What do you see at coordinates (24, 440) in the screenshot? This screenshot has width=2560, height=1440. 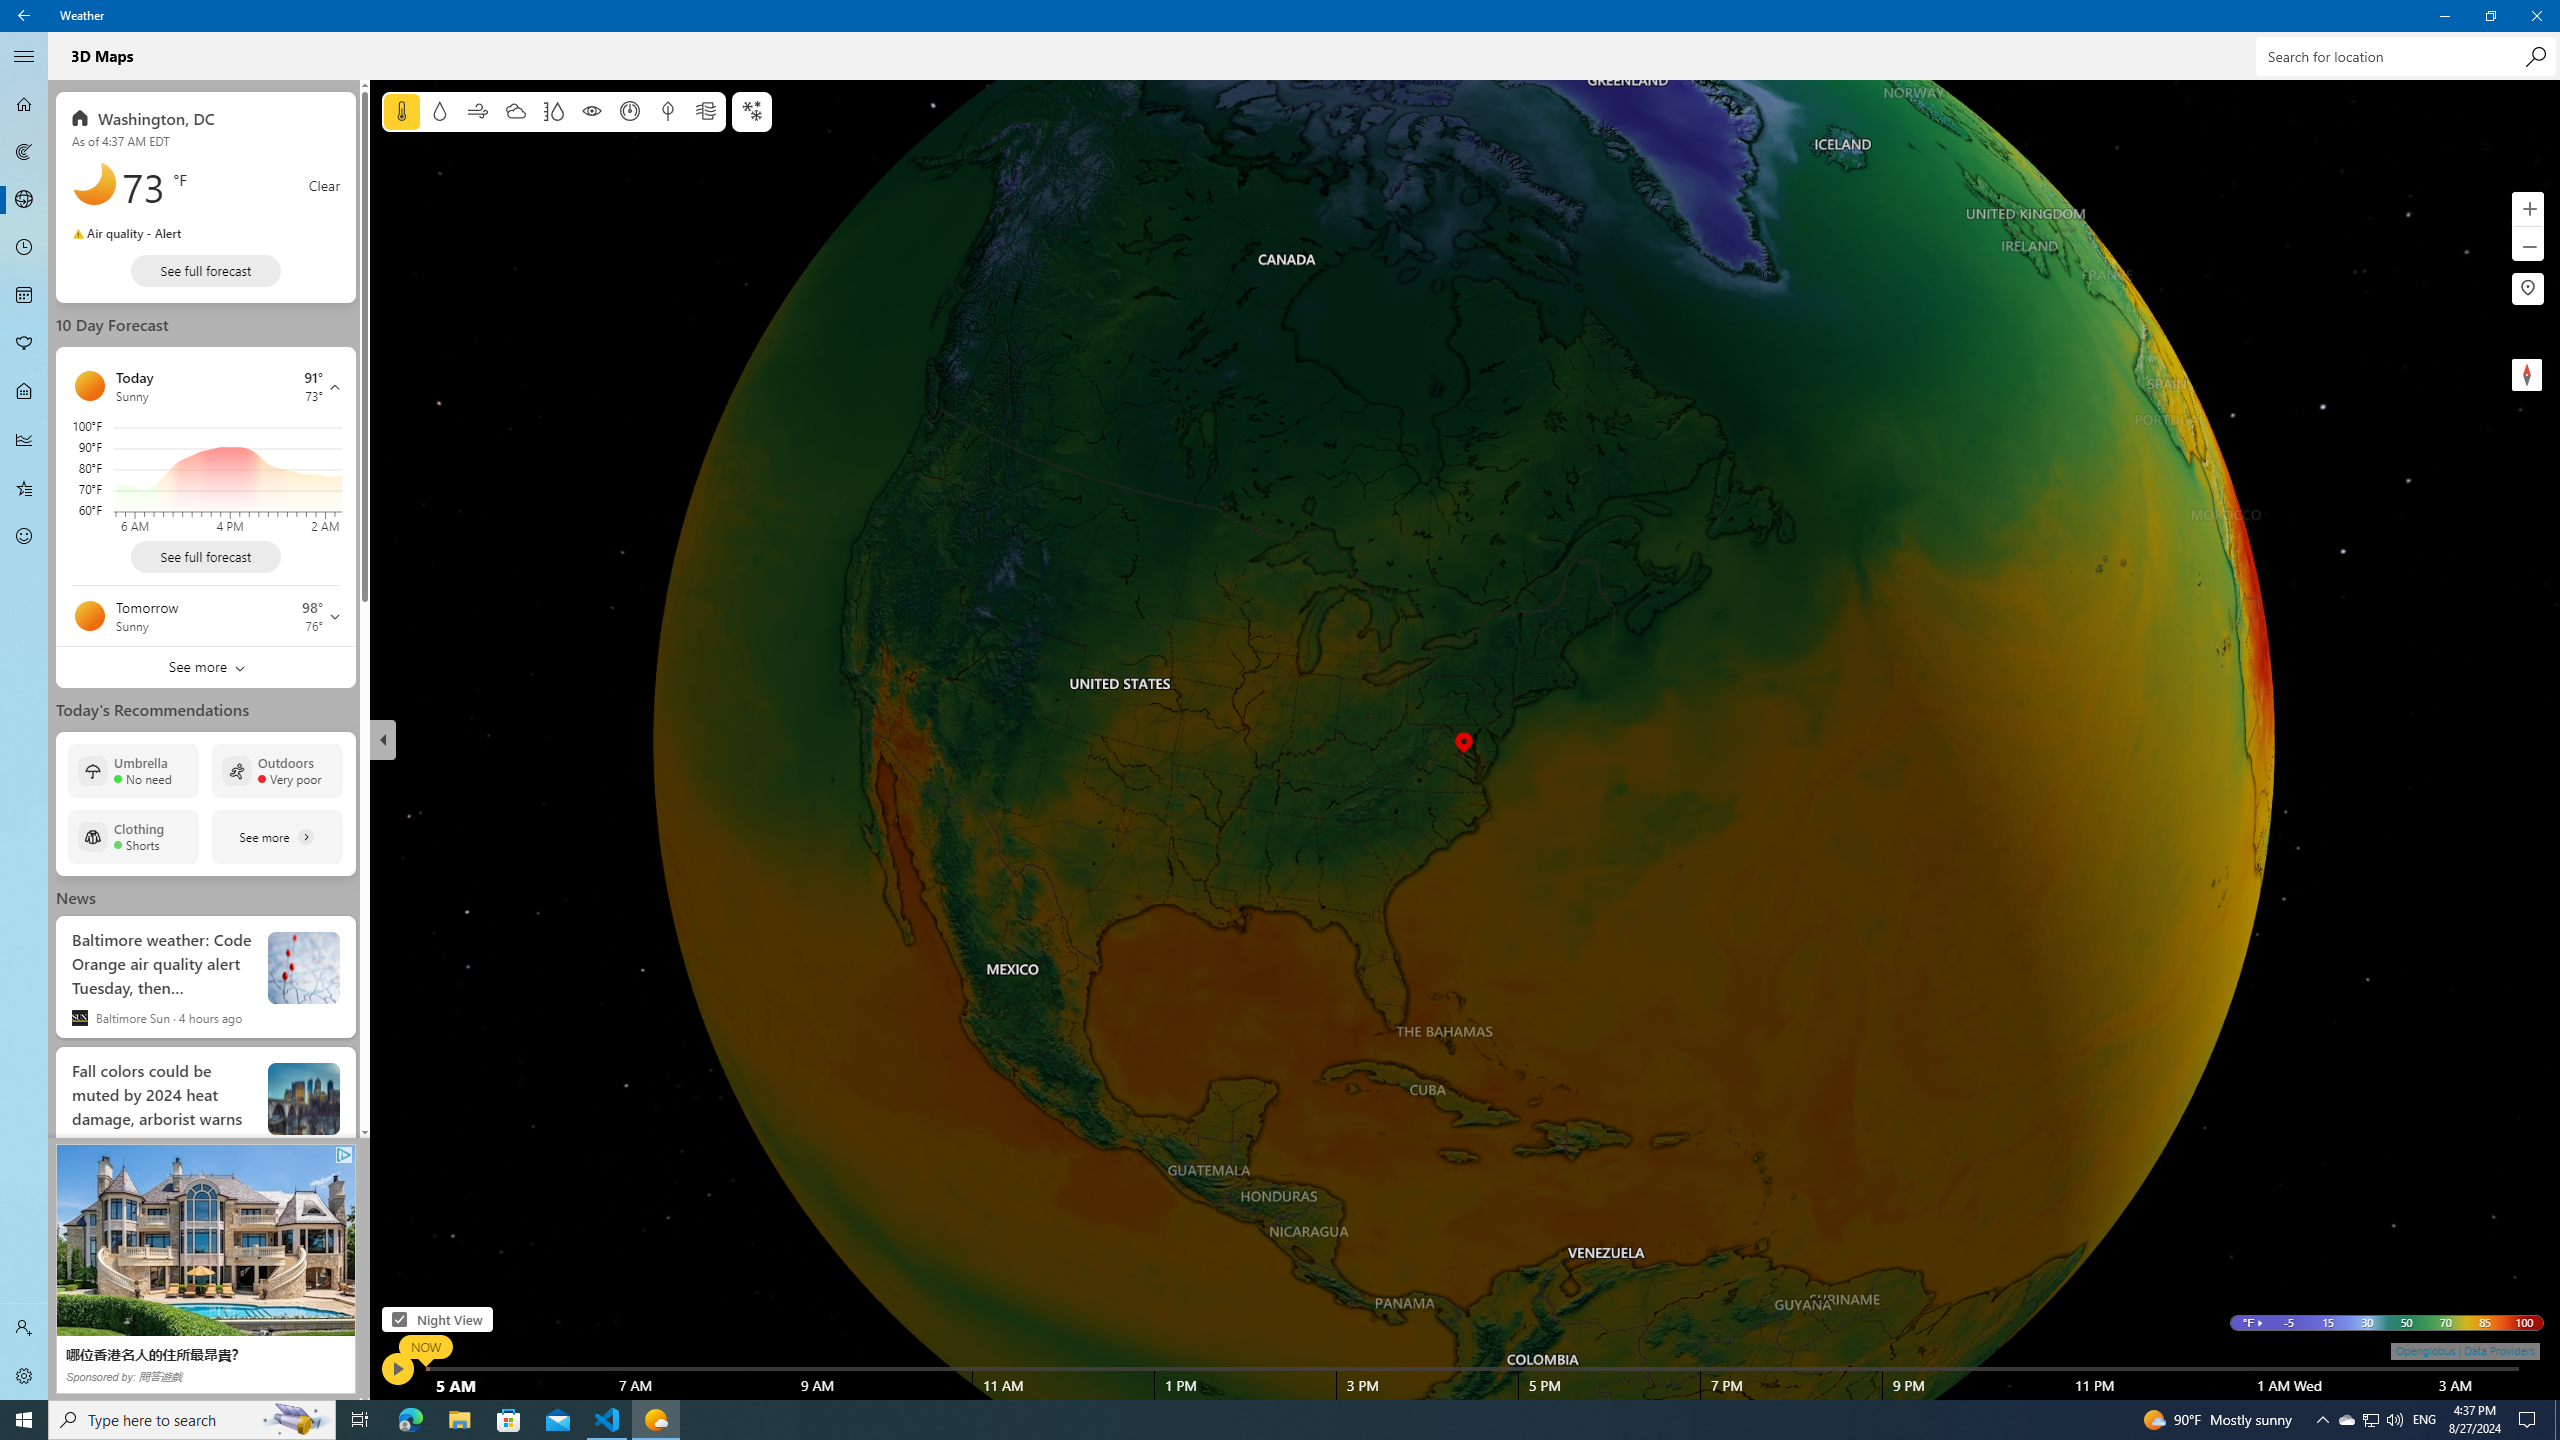 I see `Historical Weather - Not Selected` at bounding box center [24, 440].